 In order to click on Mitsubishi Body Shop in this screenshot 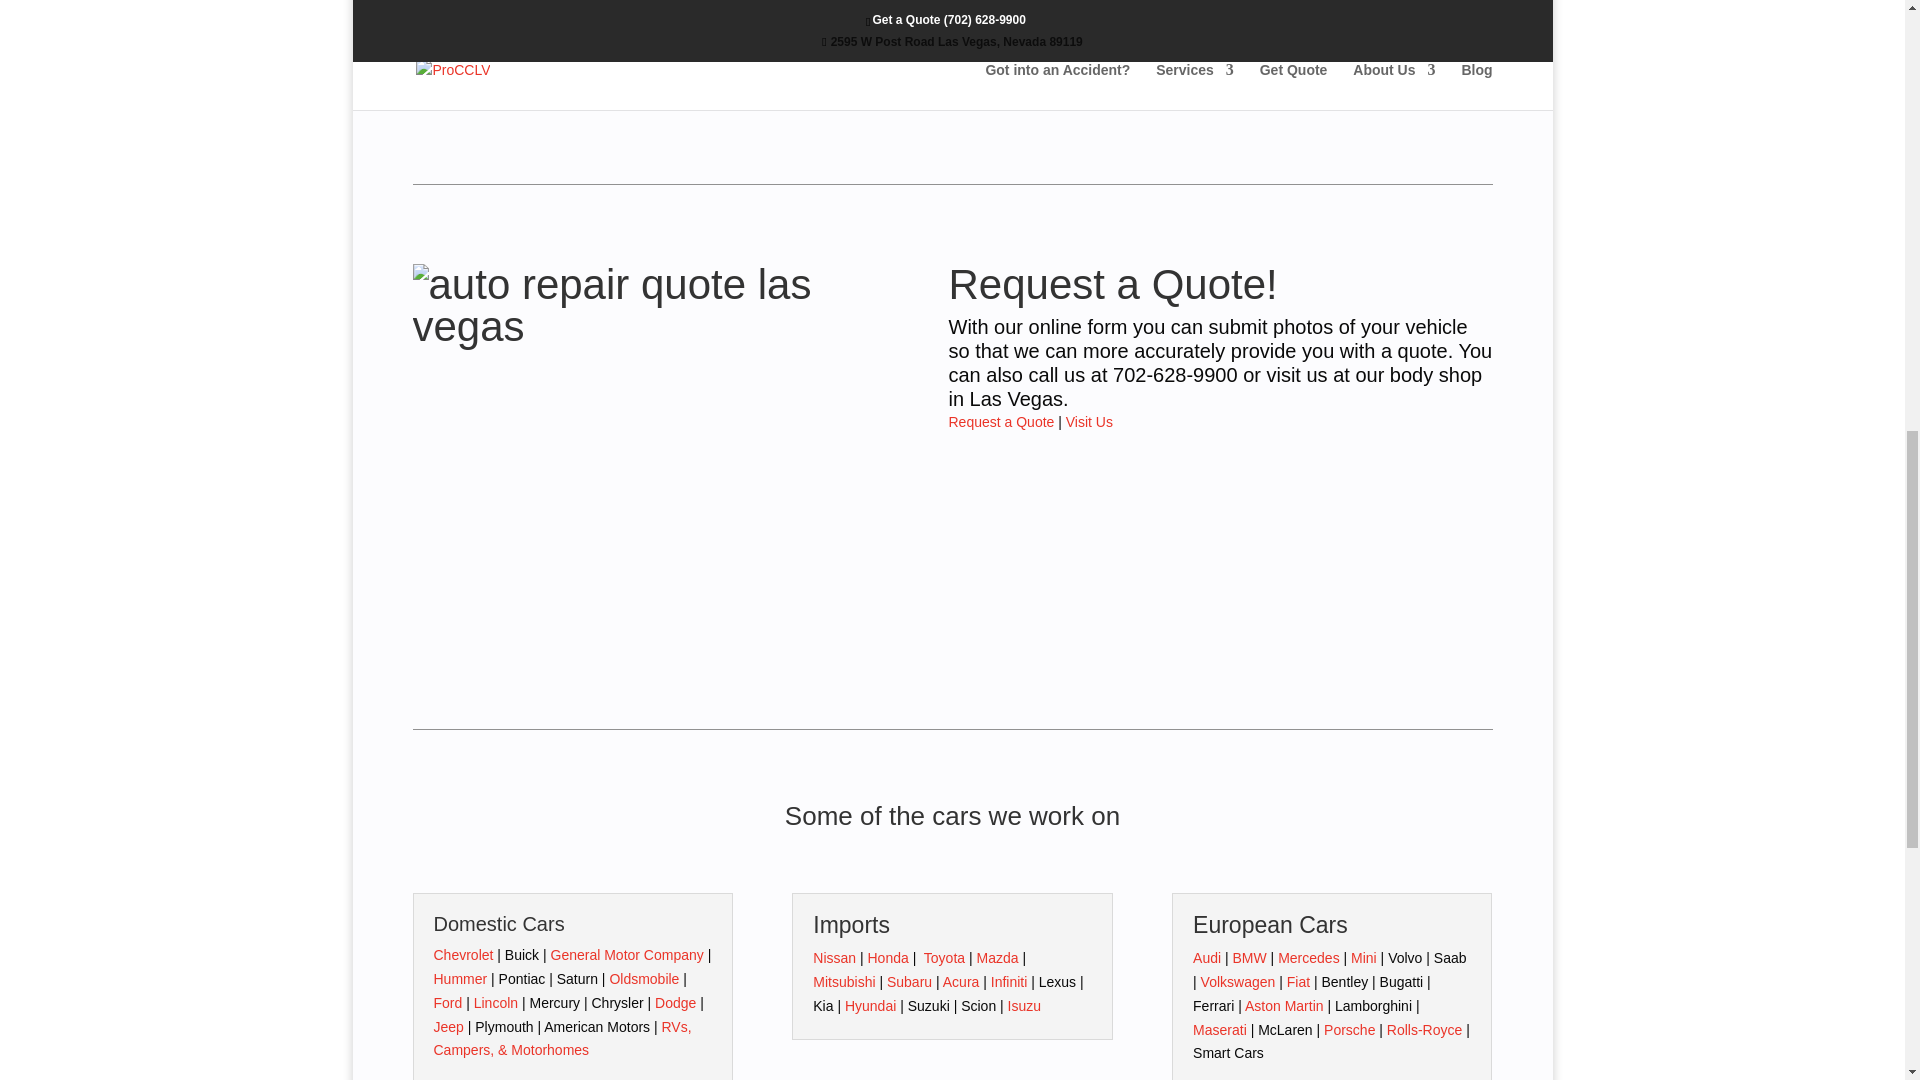, I will do `click(844, 982)`.